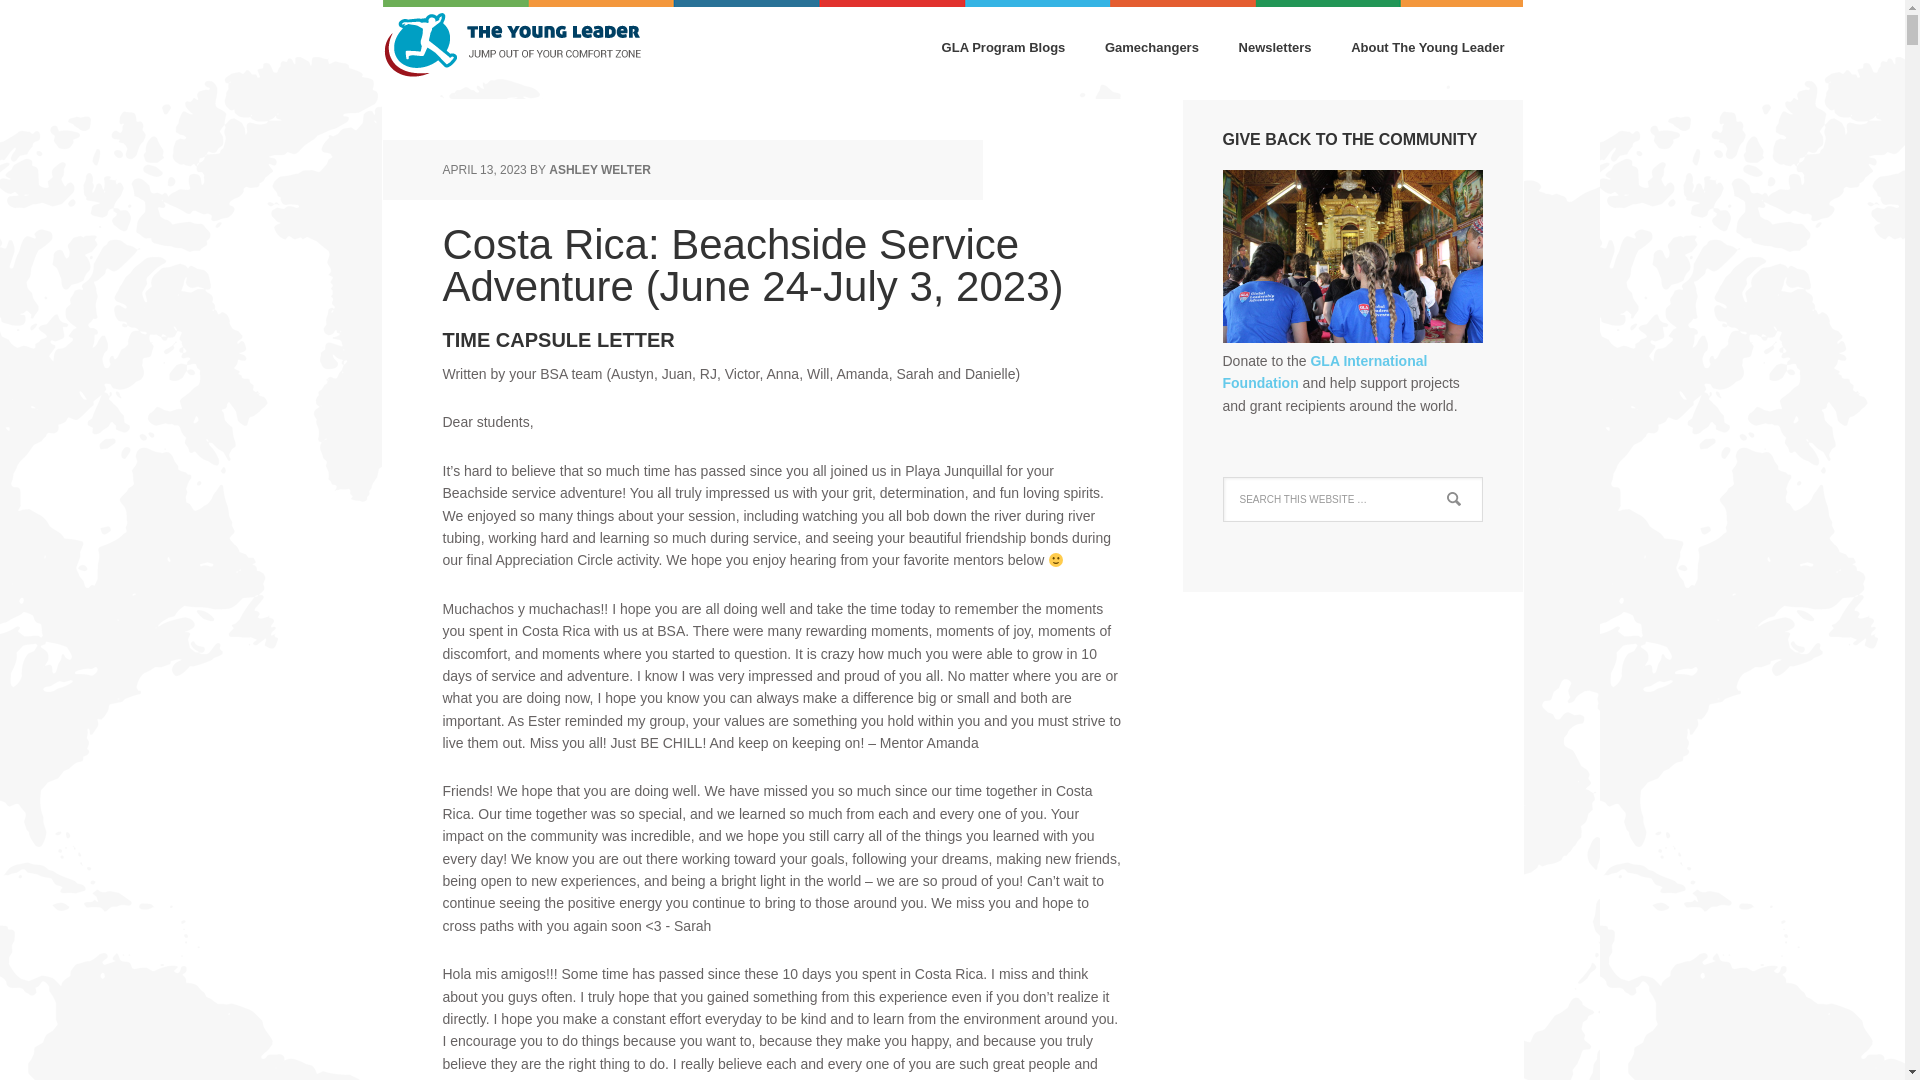 This screenshot has height=1080, width=1920. I want to click on About The Young Leader, so click(1427, 49).